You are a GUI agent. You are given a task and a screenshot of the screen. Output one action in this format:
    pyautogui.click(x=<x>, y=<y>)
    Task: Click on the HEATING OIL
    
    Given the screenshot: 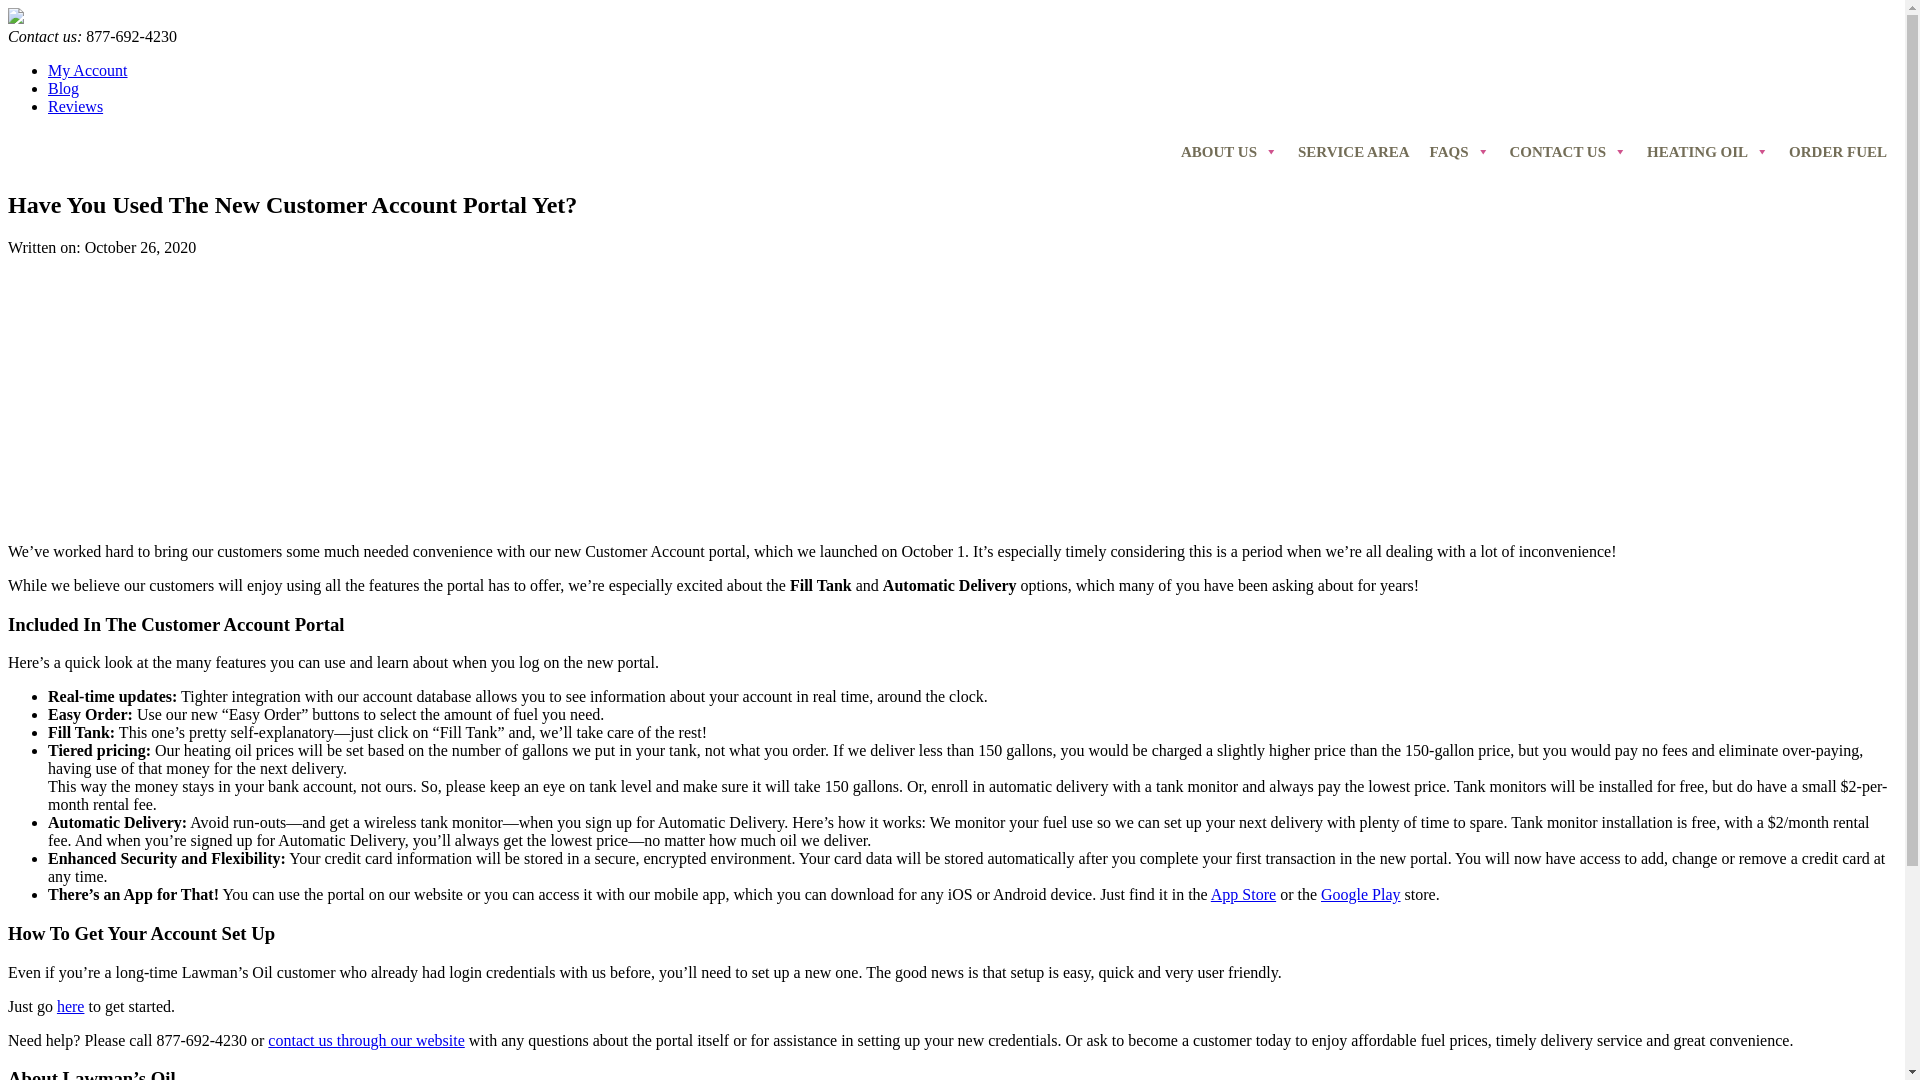 What is the action you would take?
    pyautogui.click(x=1708, y=151)
    